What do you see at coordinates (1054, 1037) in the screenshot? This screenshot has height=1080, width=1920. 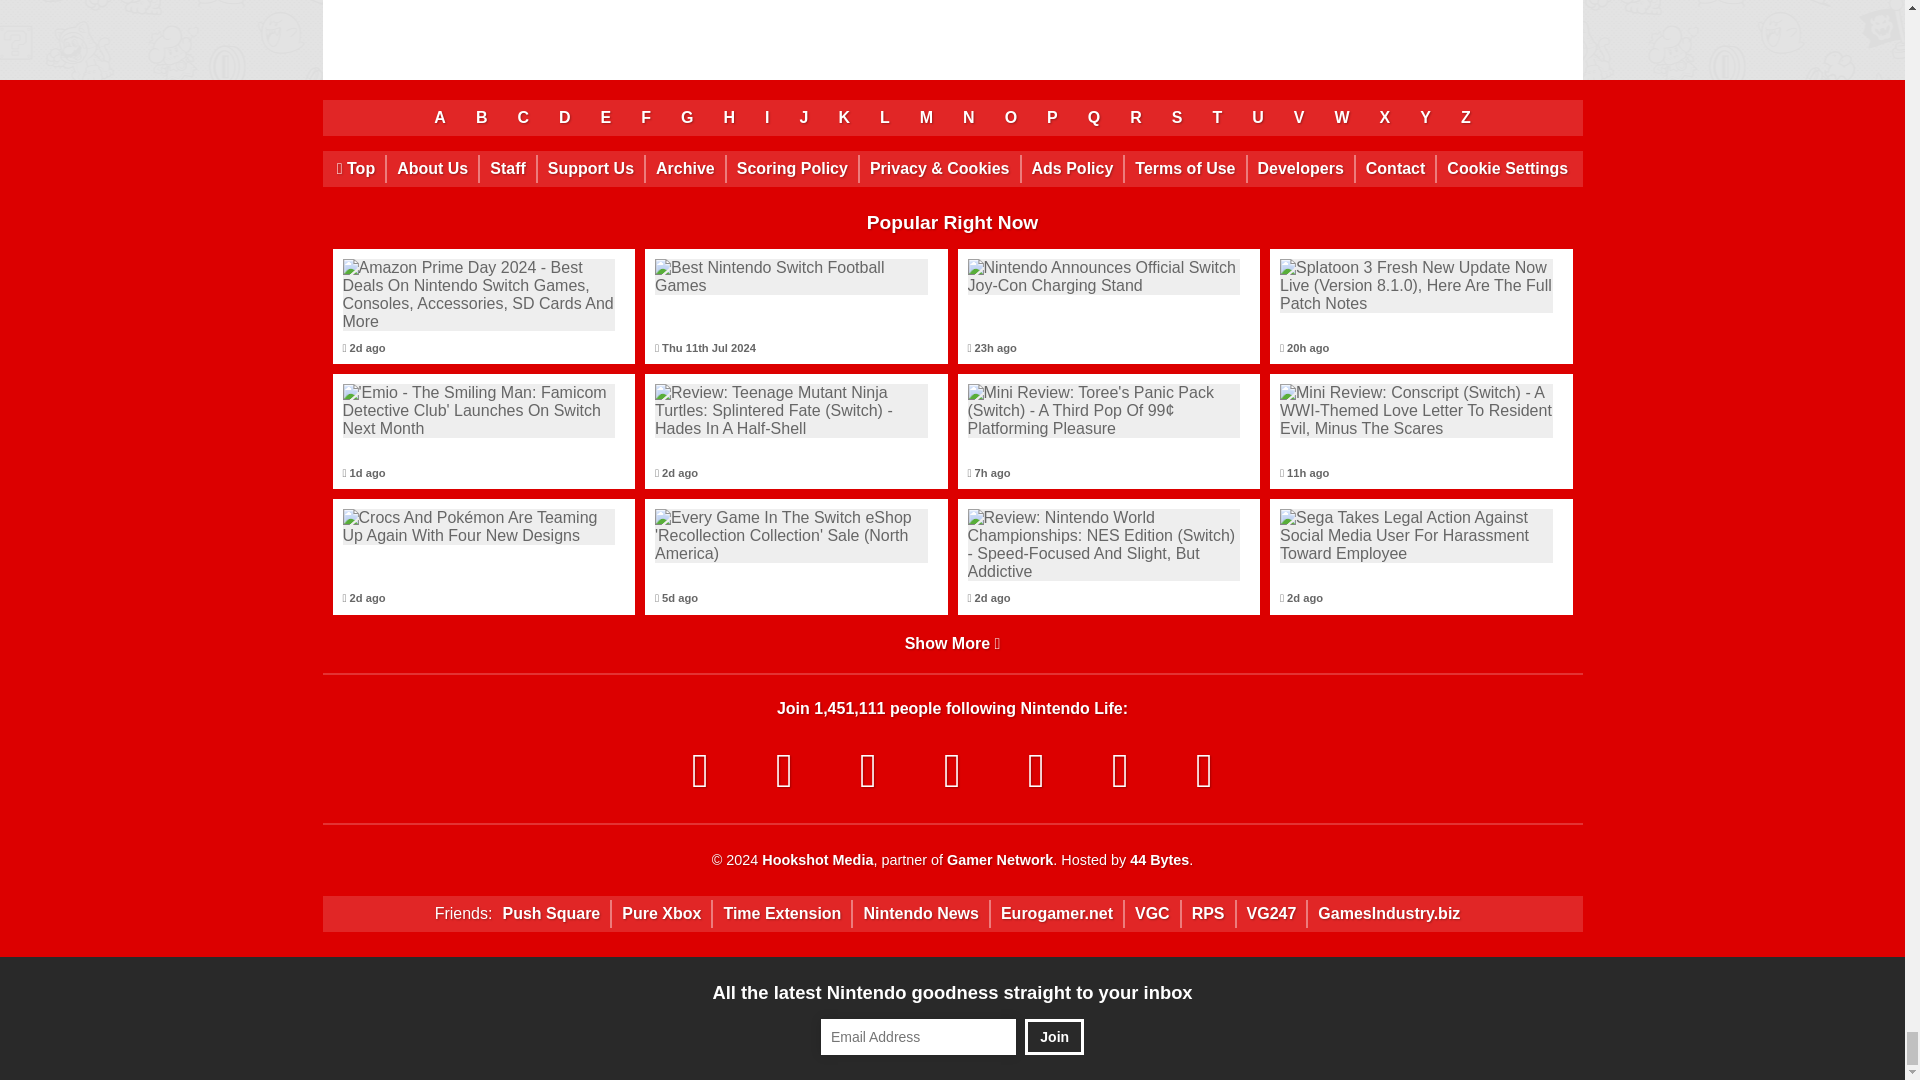 I see `Join` at bounding box center [1054, 1037].